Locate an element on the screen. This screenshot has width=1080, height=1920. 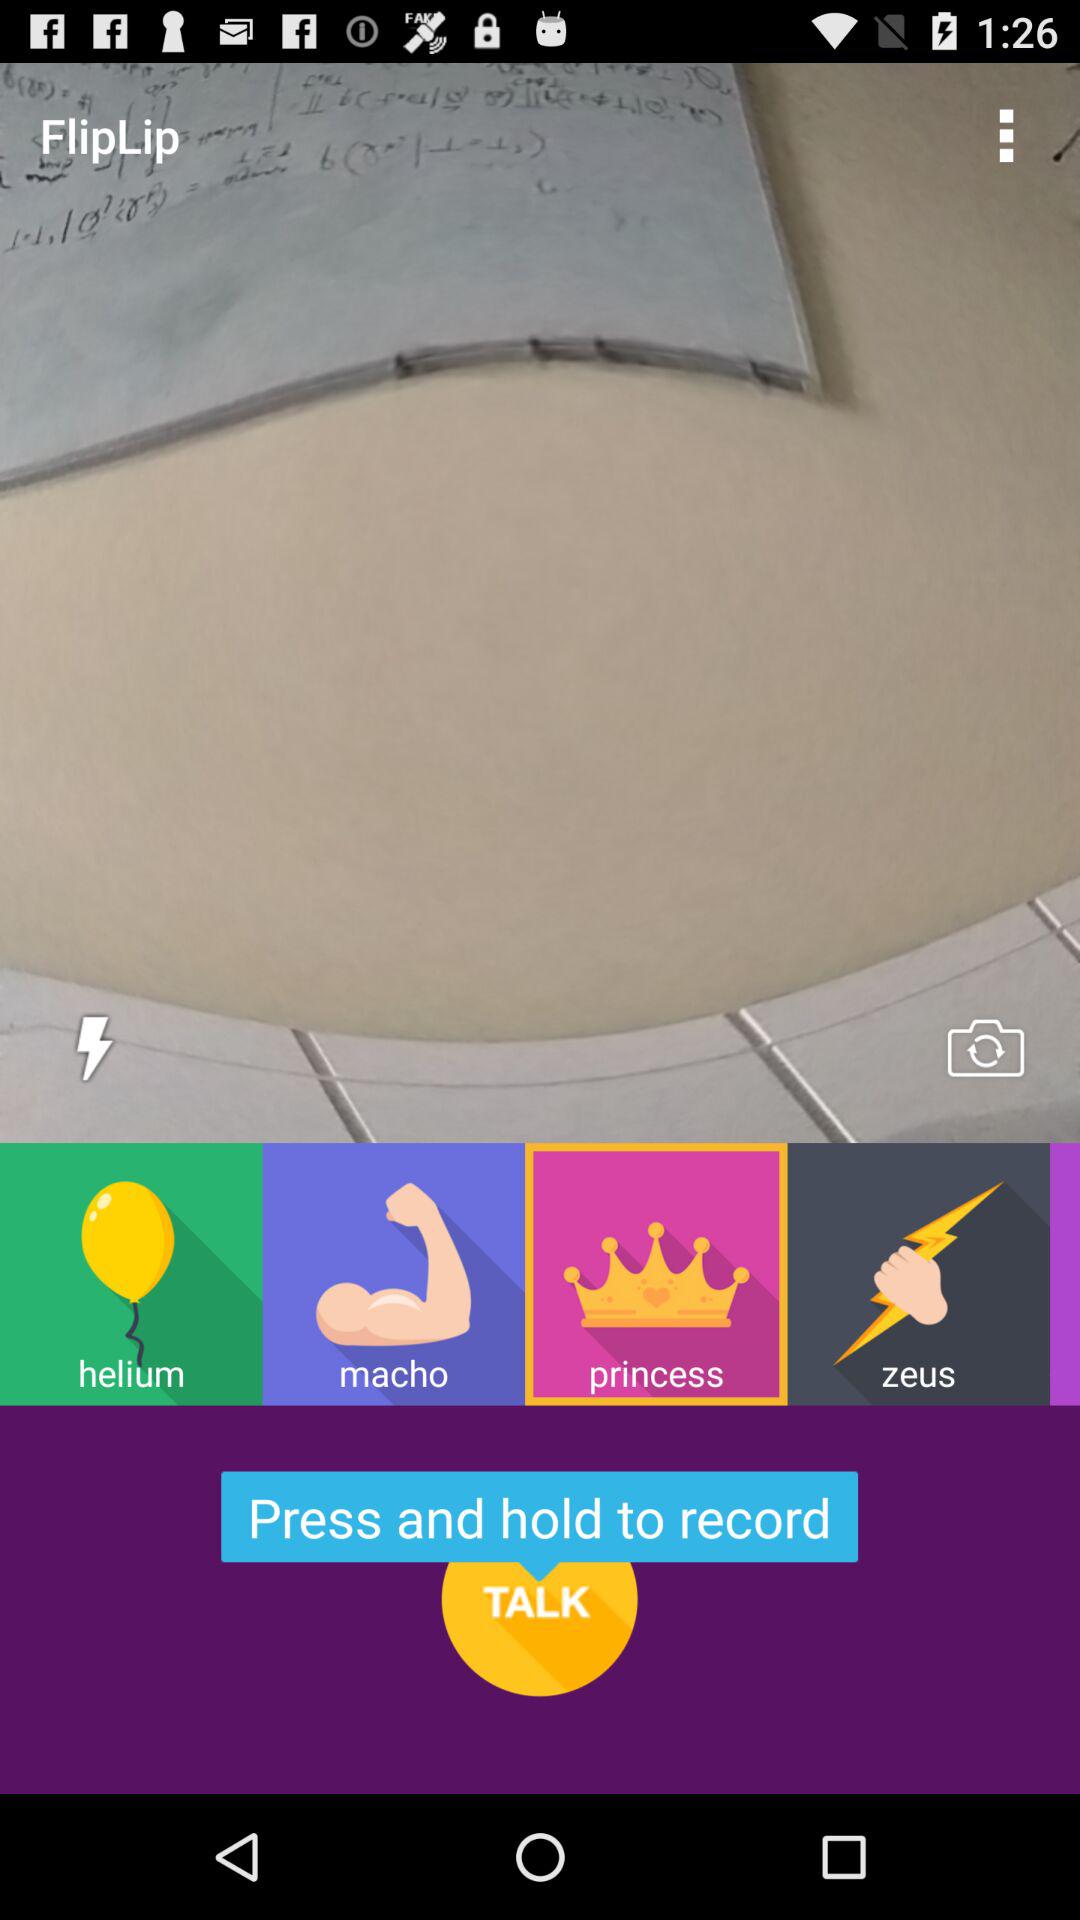
tap icon to the left of princess icon is located at coordinates (393, 1274).